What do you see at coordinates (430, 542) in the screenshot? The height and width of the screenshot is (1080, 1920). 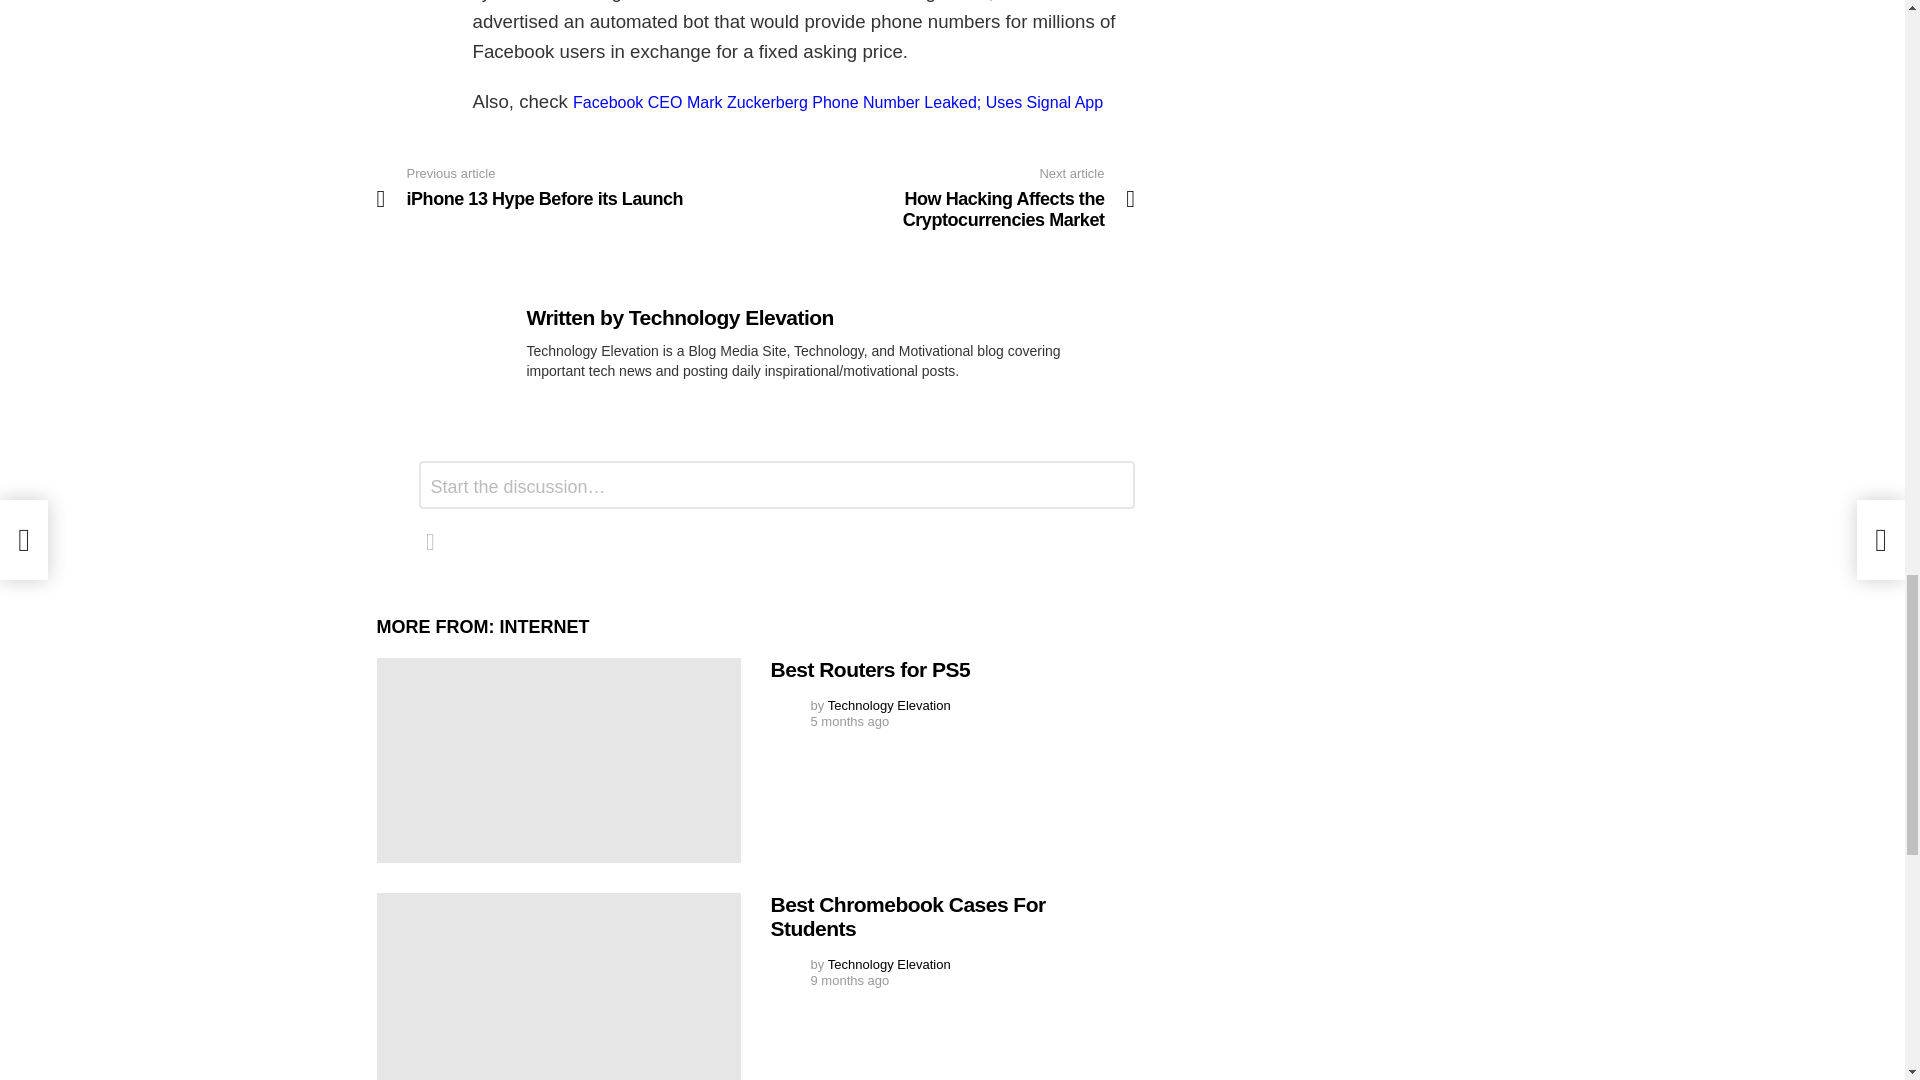 I see `REPLY WITH GIF` at bounding box center [430, 542].